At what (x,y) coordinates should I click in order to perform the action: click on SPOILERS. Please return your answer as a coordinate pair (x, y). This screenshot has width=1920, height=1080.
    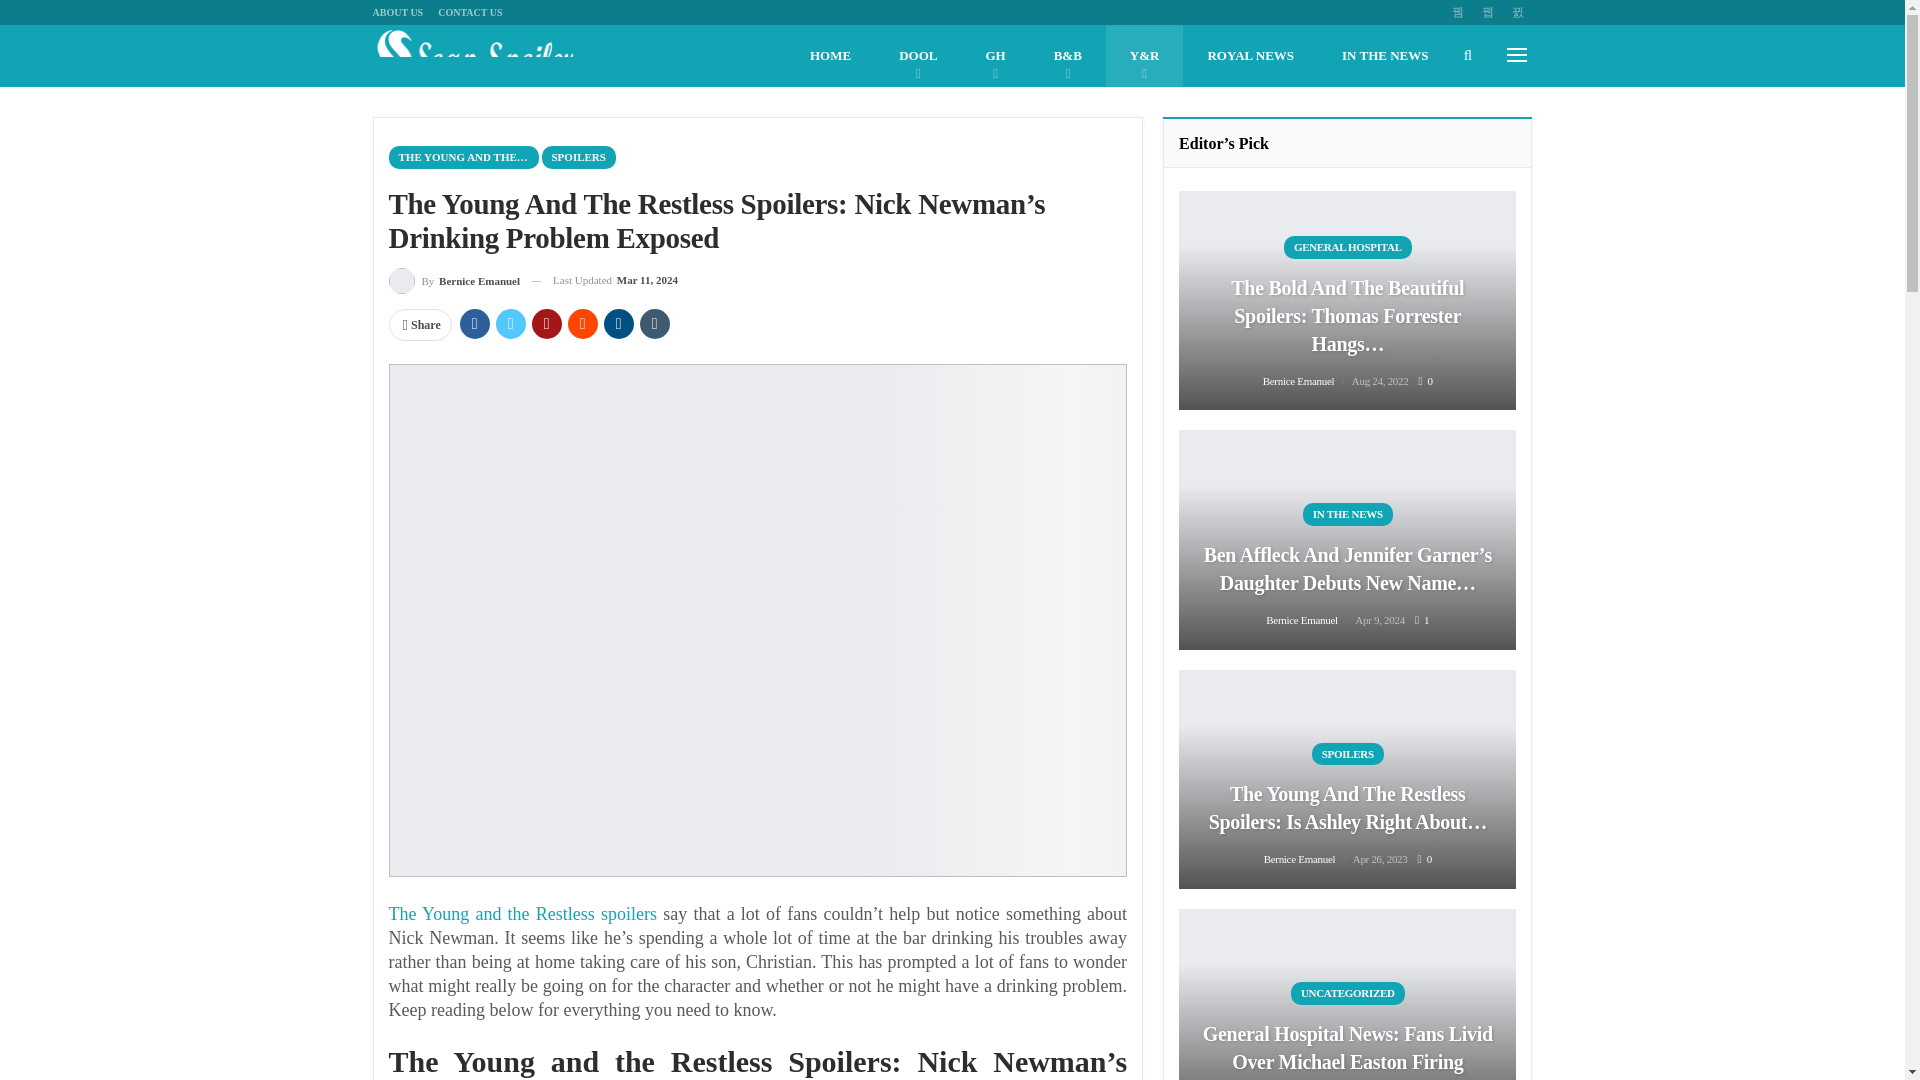
    Looking at the image, I should click on (578, 156).